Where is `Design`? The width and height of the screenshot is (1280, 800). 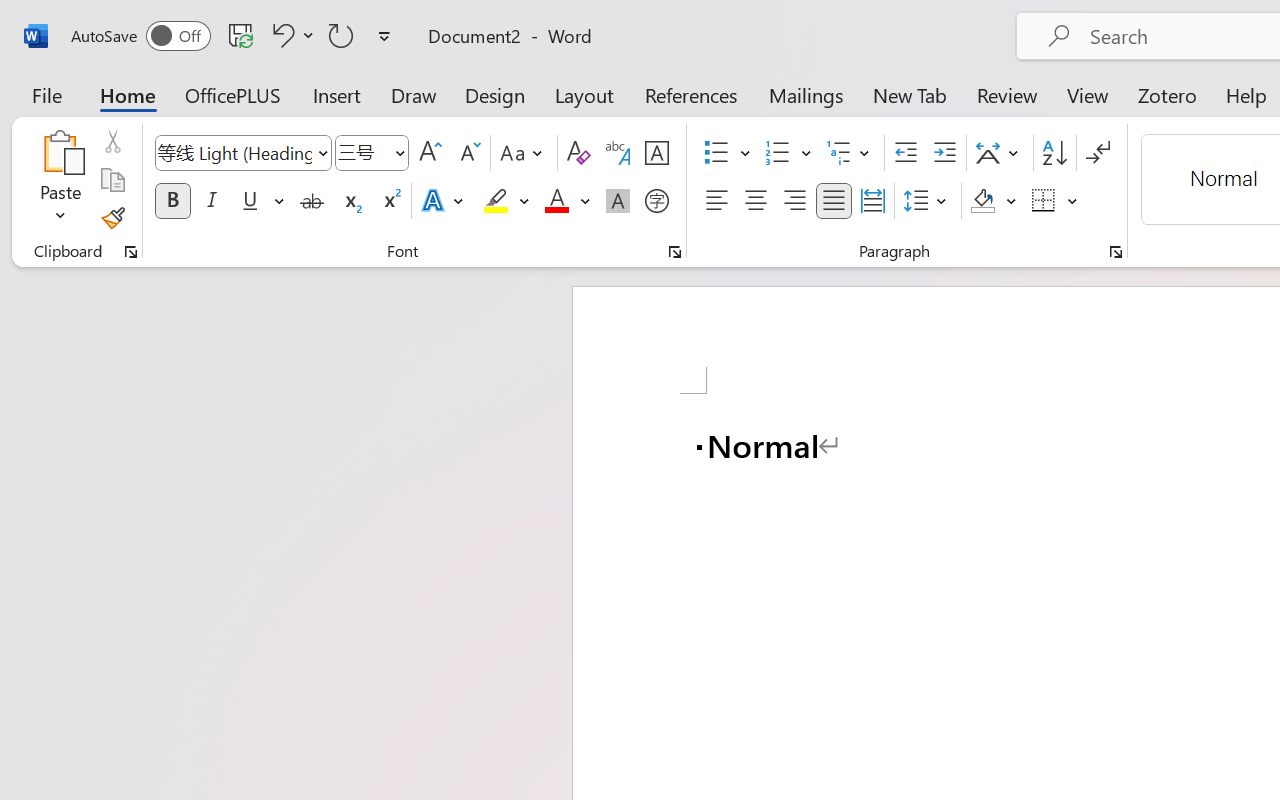
Design is located at coordinates (495, 94).